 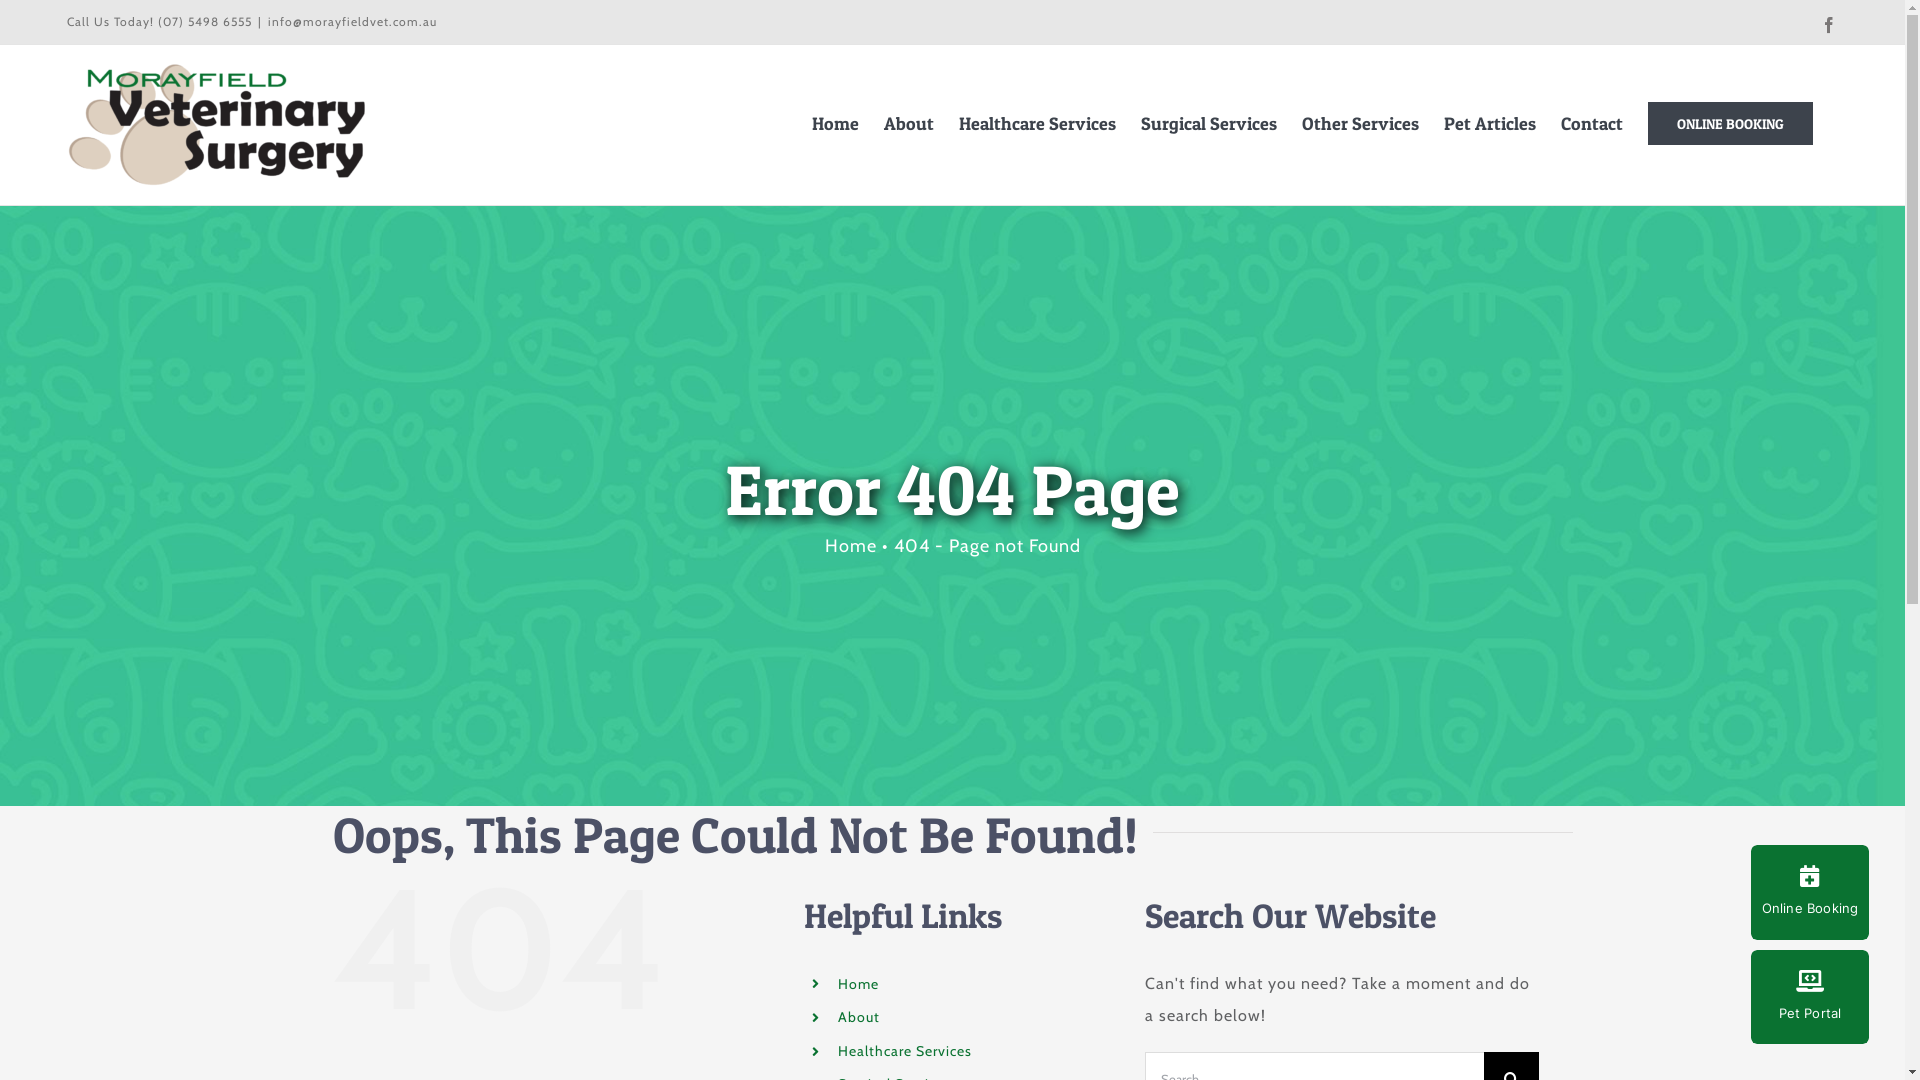 I want to click on Other Services, so click(x=1360, y=124).